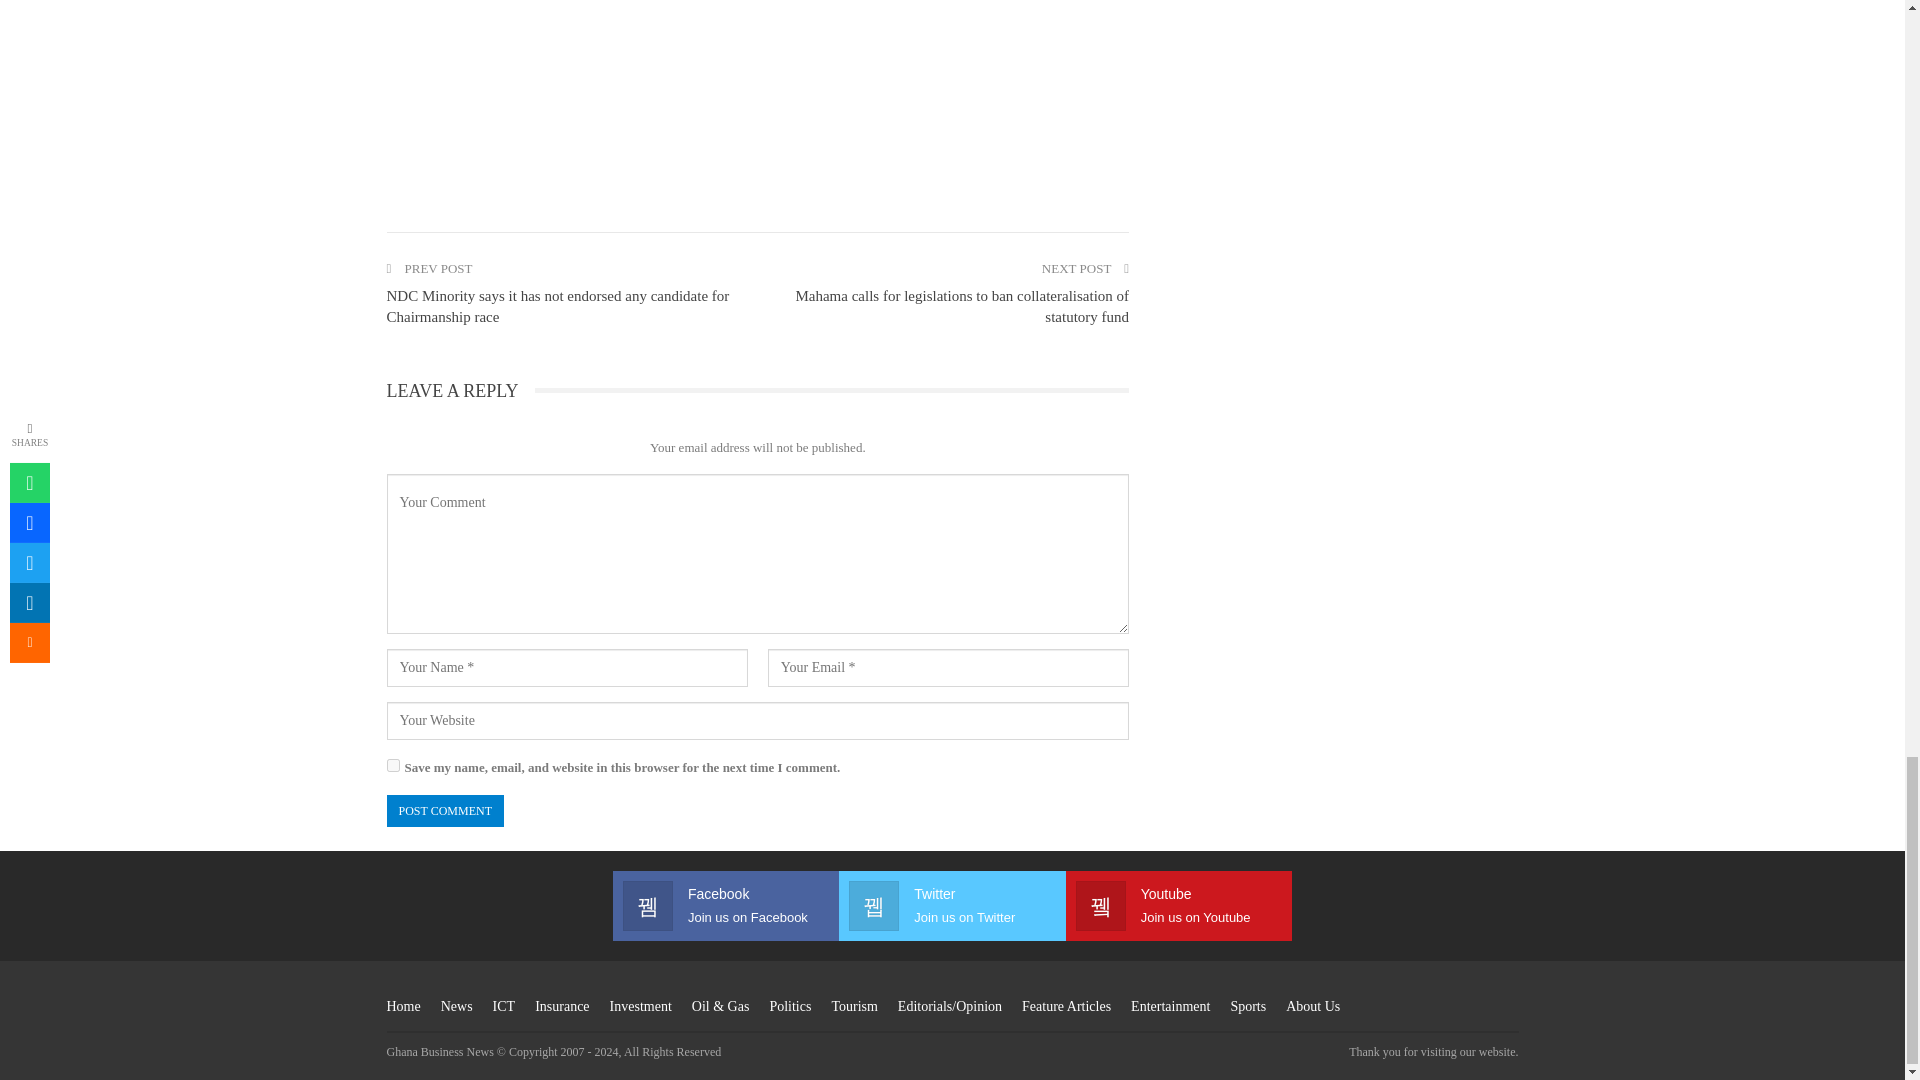 This screenshot has height=1080, width=1920. What do you see at coordinates (392, 766) in the screenshot?
I see `yes` at bounding box center [392, 766].